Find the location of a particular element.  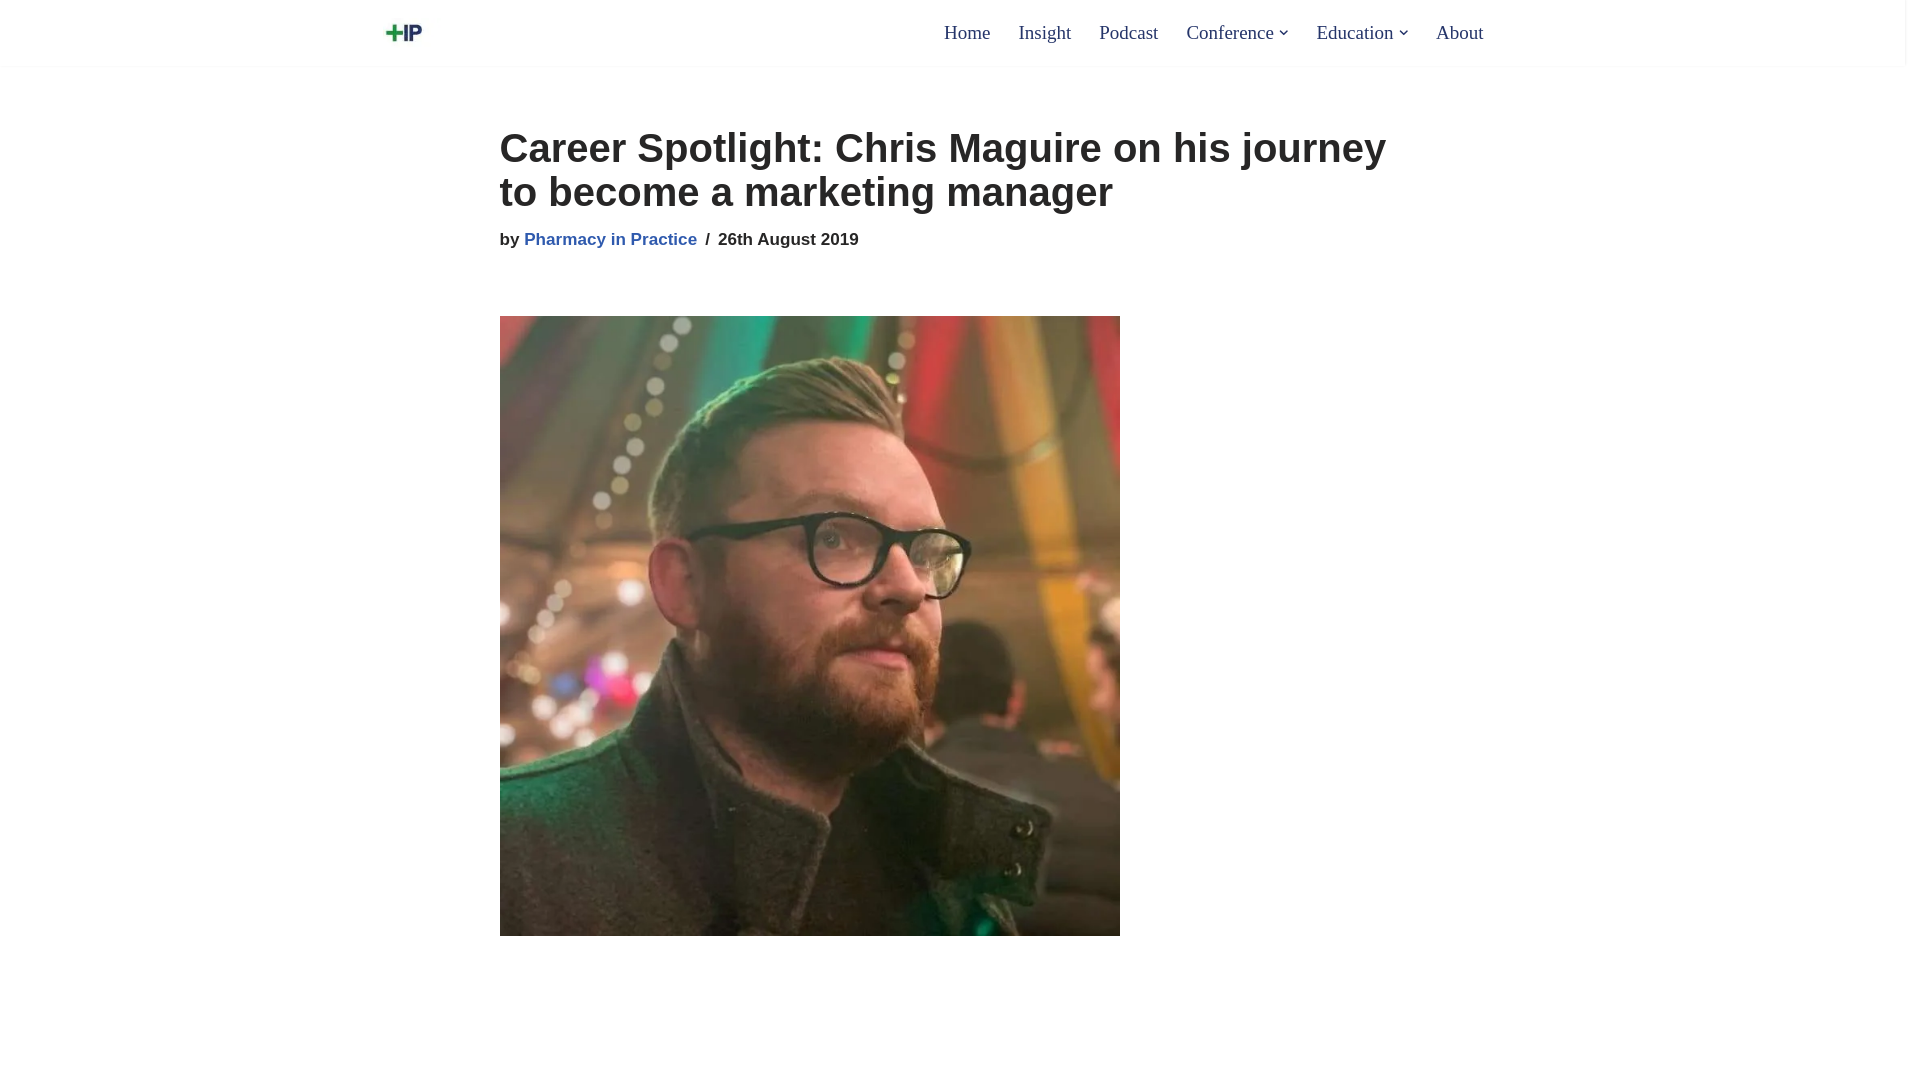

Home is located at coordinates (967, 32).